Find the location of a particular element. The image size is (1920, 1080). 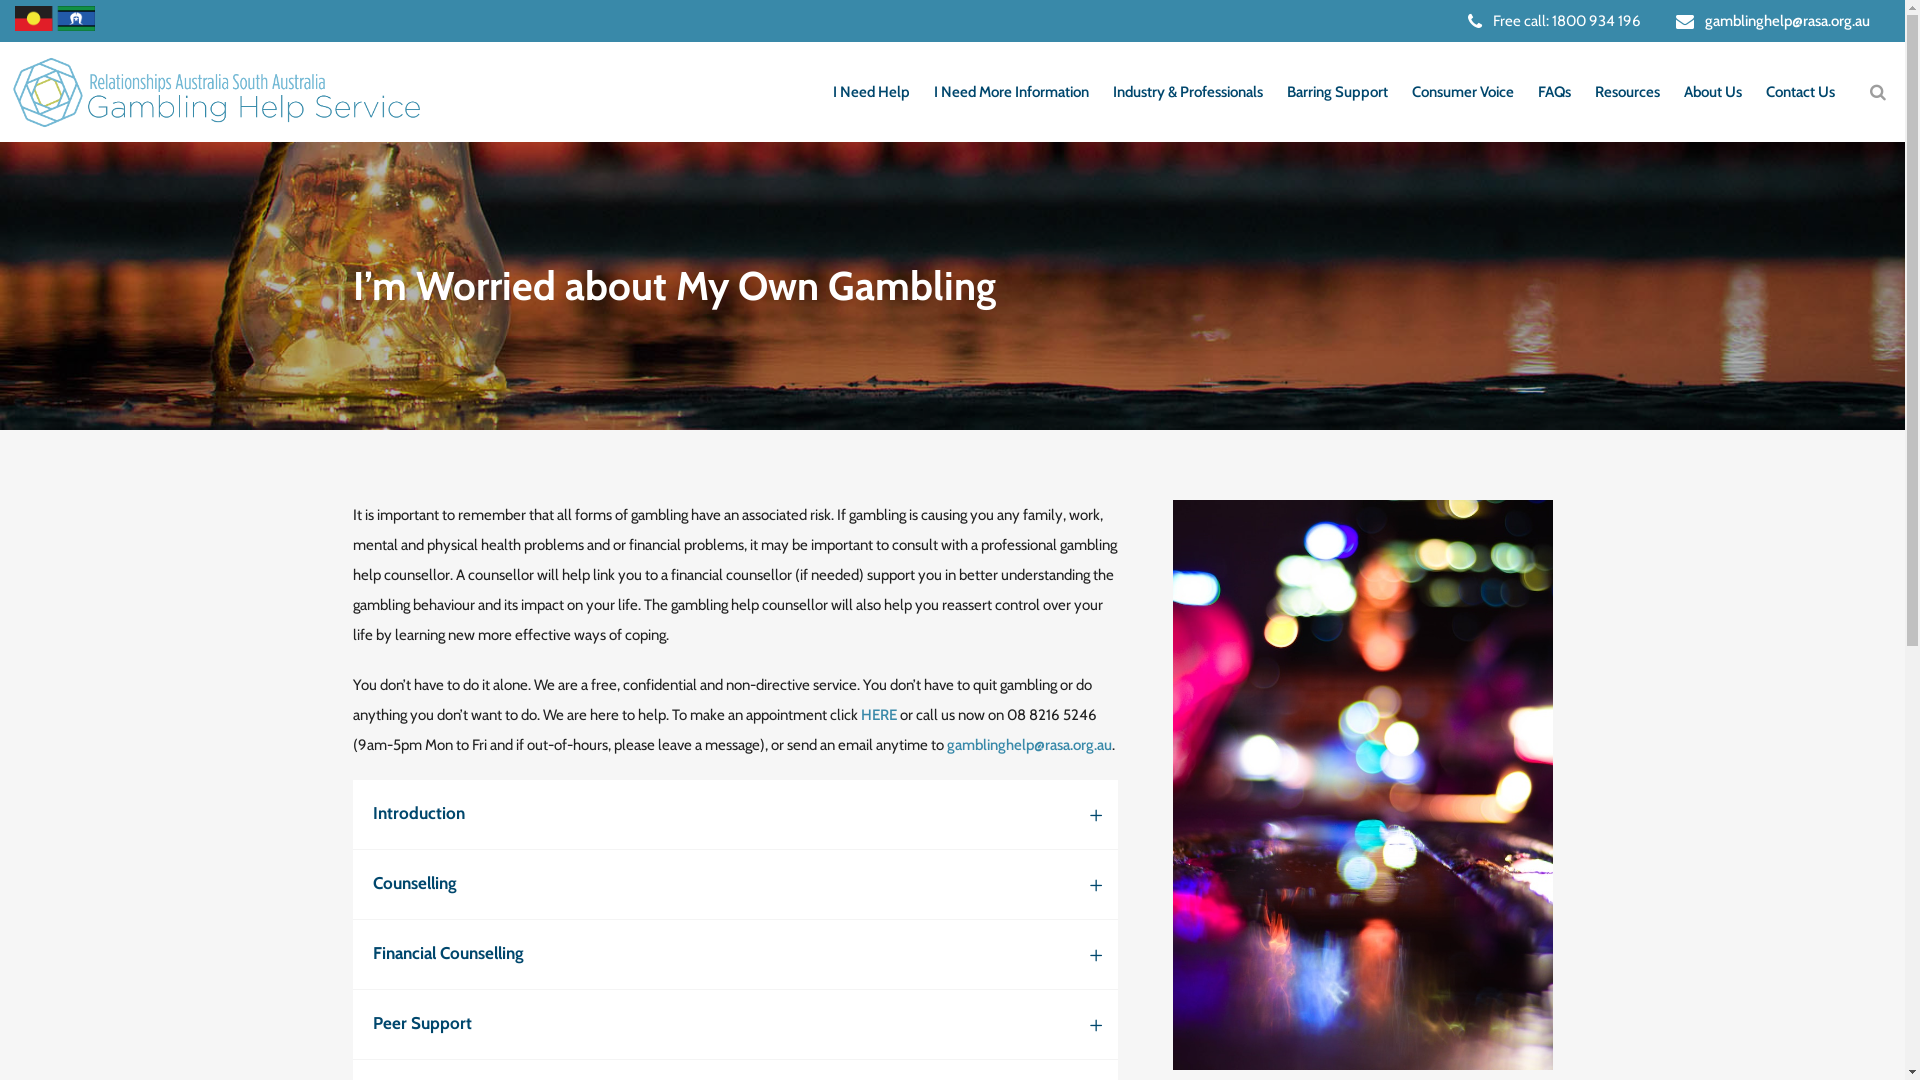

HERE is located at coordinates (878, 715).